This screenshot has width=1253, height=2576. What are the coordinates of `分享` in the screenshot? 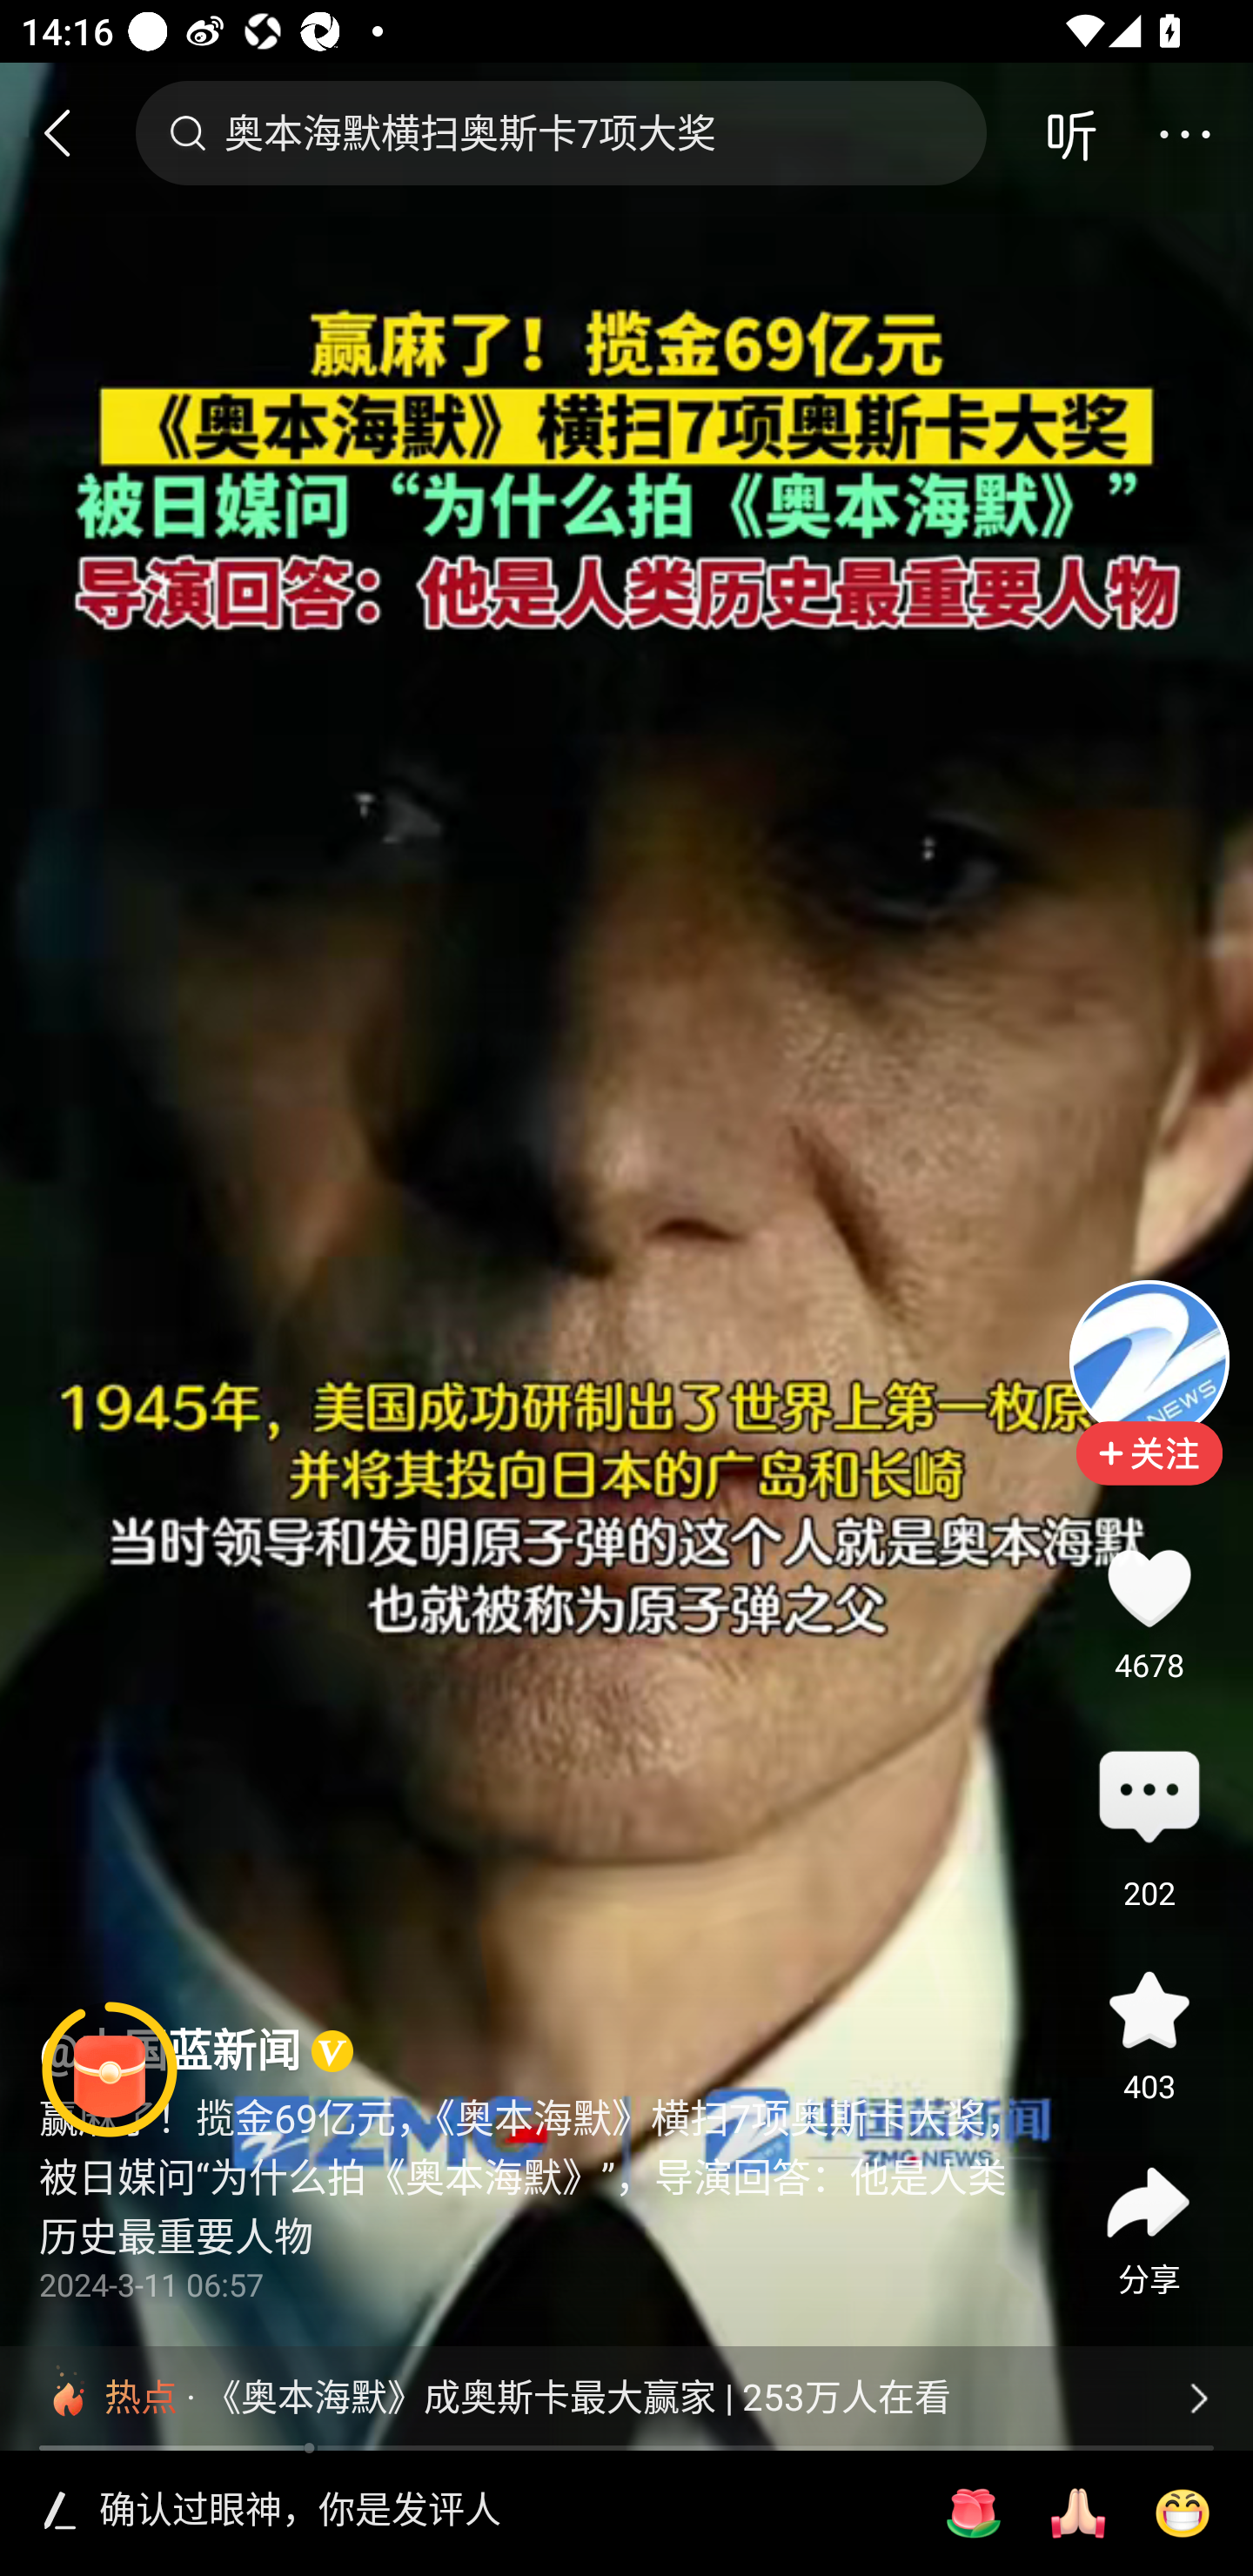 It's located at (1149, 2204).